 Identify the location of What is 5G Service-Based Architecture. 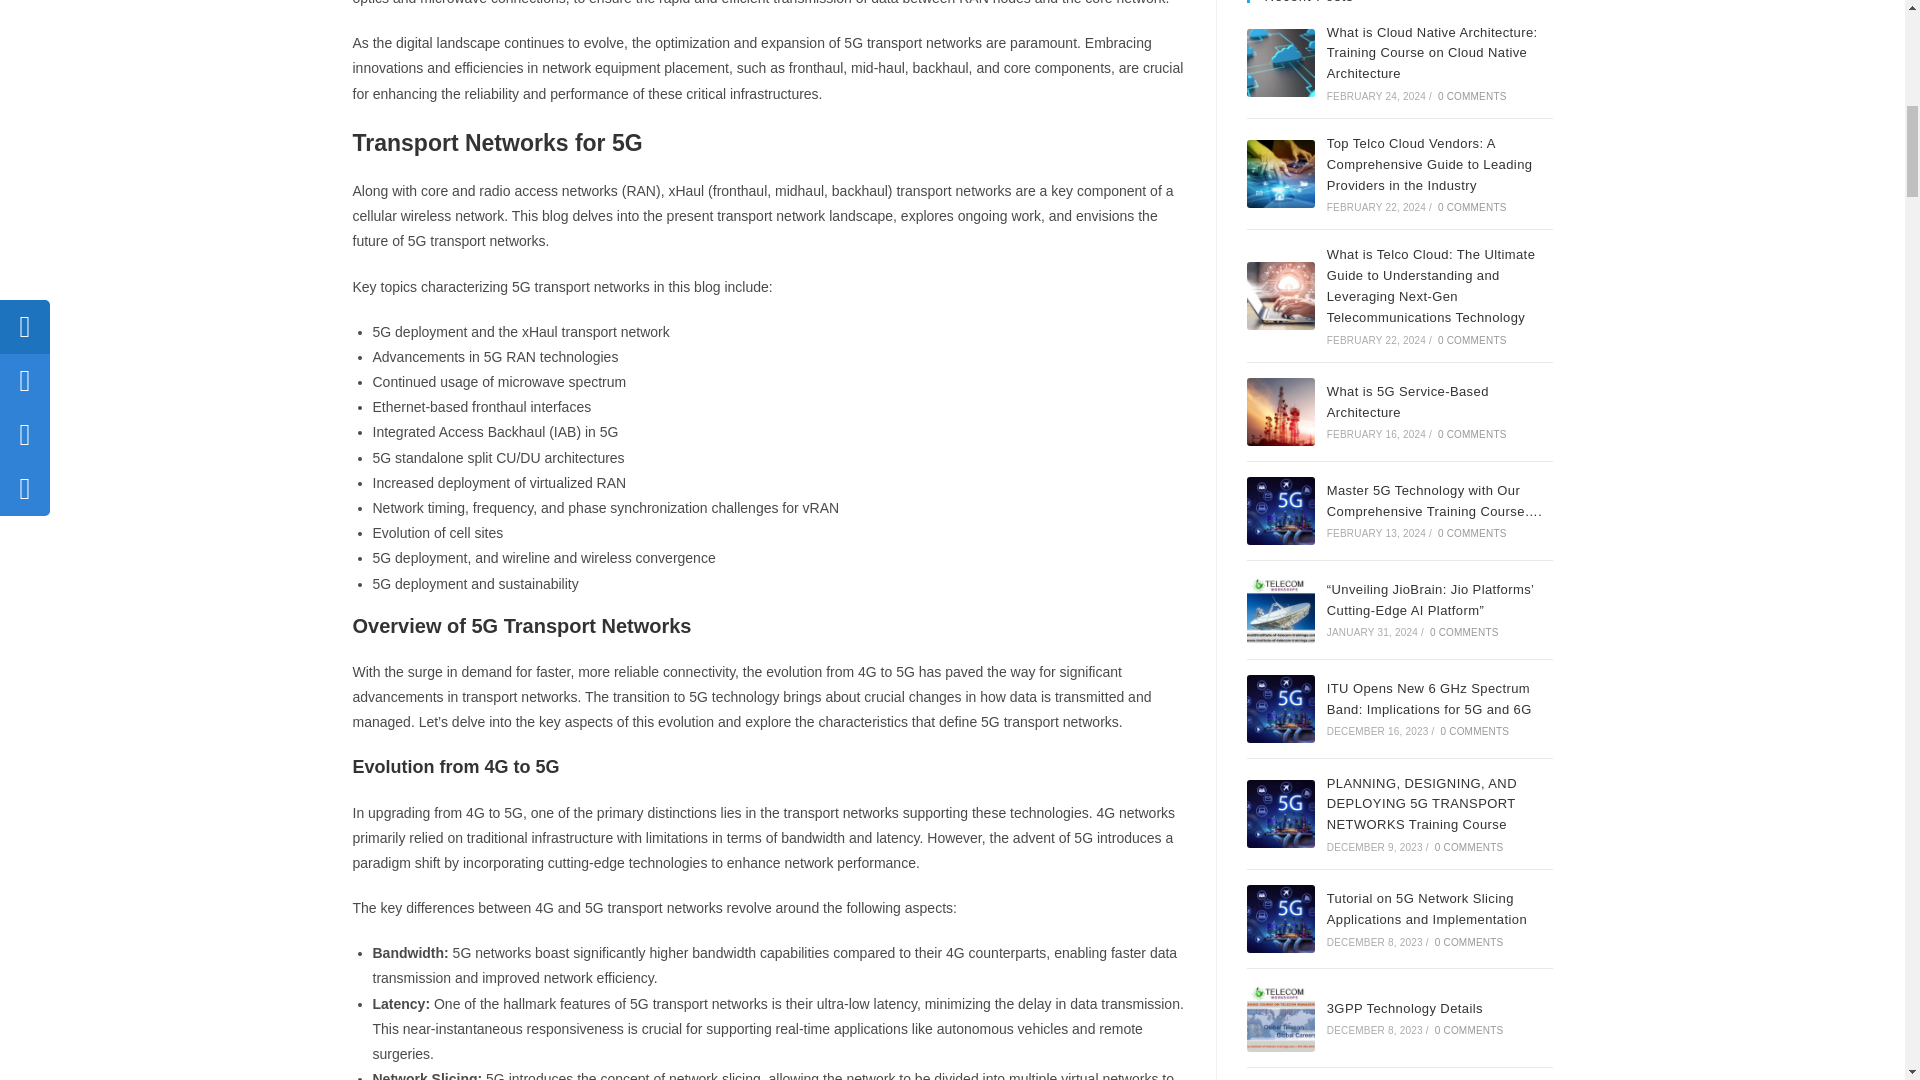
(1280, 412).